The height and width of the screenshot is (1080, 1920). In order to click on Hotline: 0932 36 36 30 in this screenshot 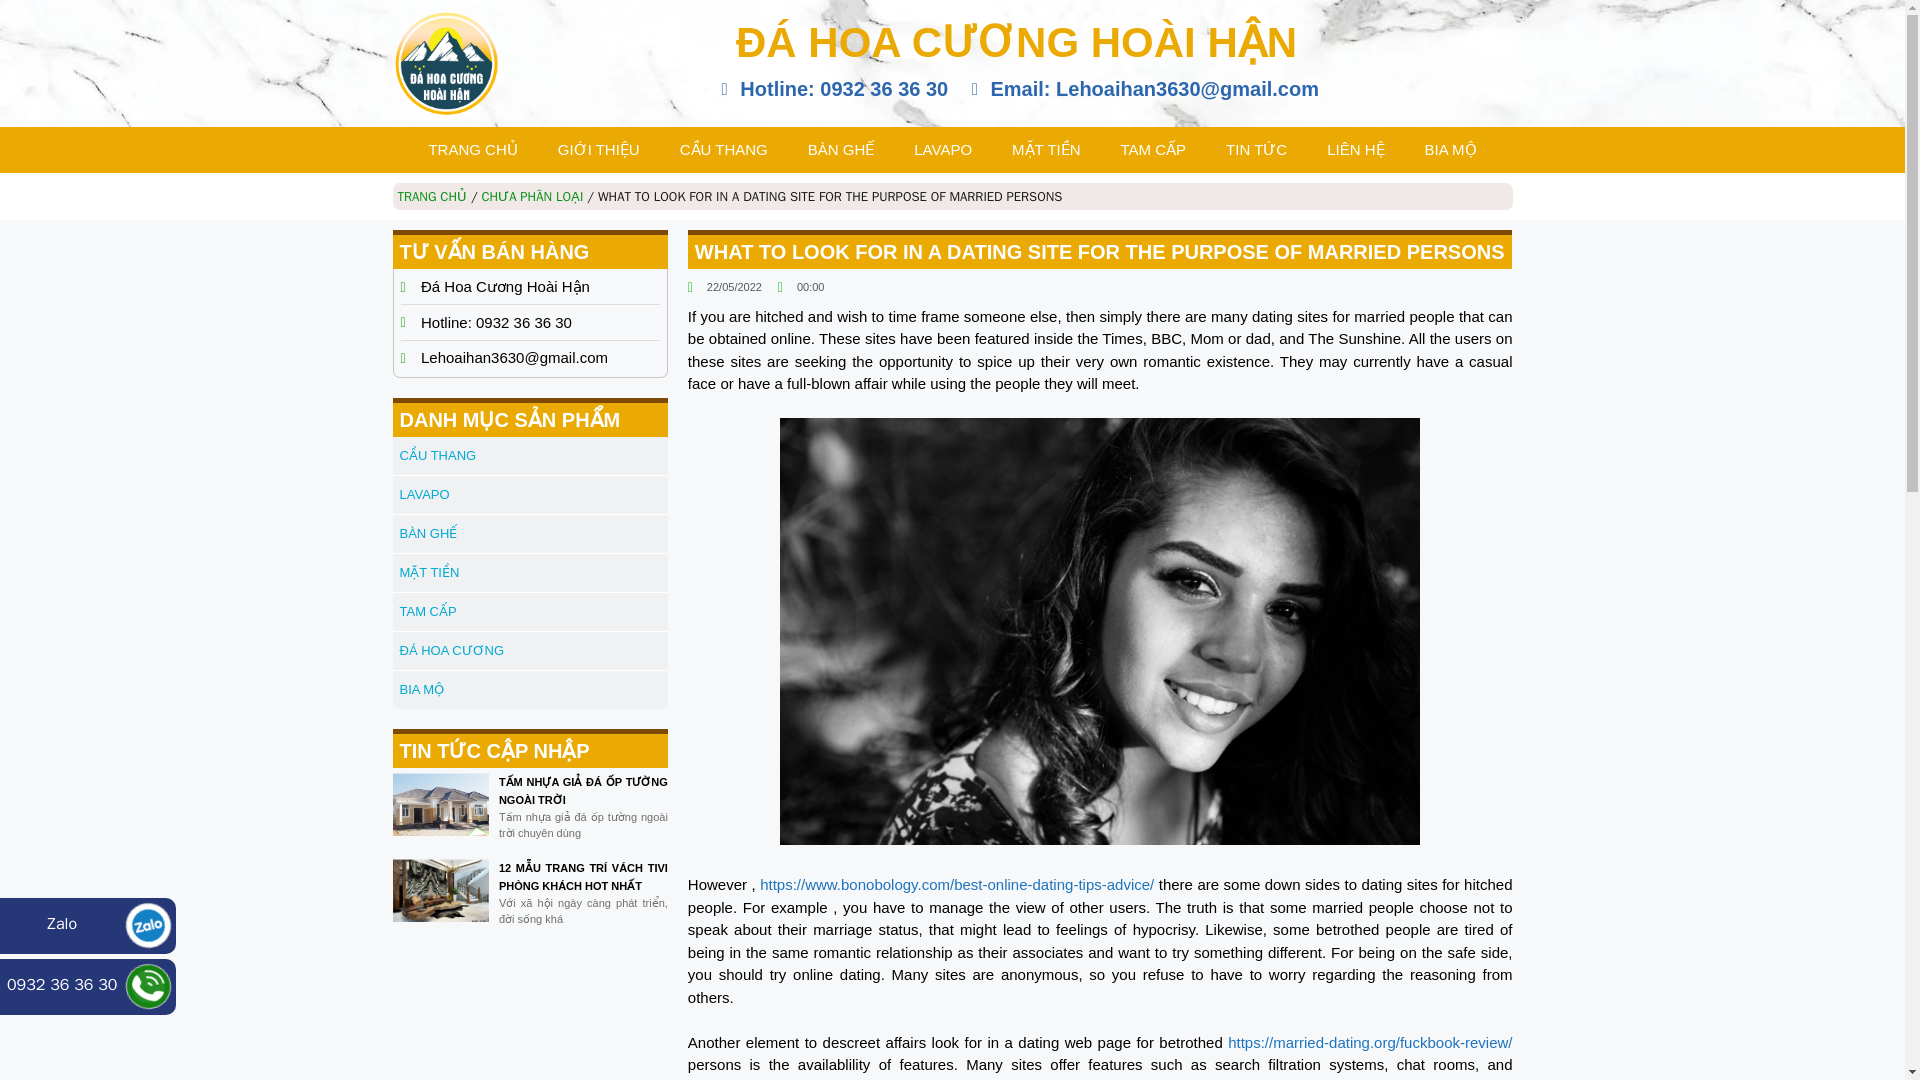, I will do `click(831, 88)`.